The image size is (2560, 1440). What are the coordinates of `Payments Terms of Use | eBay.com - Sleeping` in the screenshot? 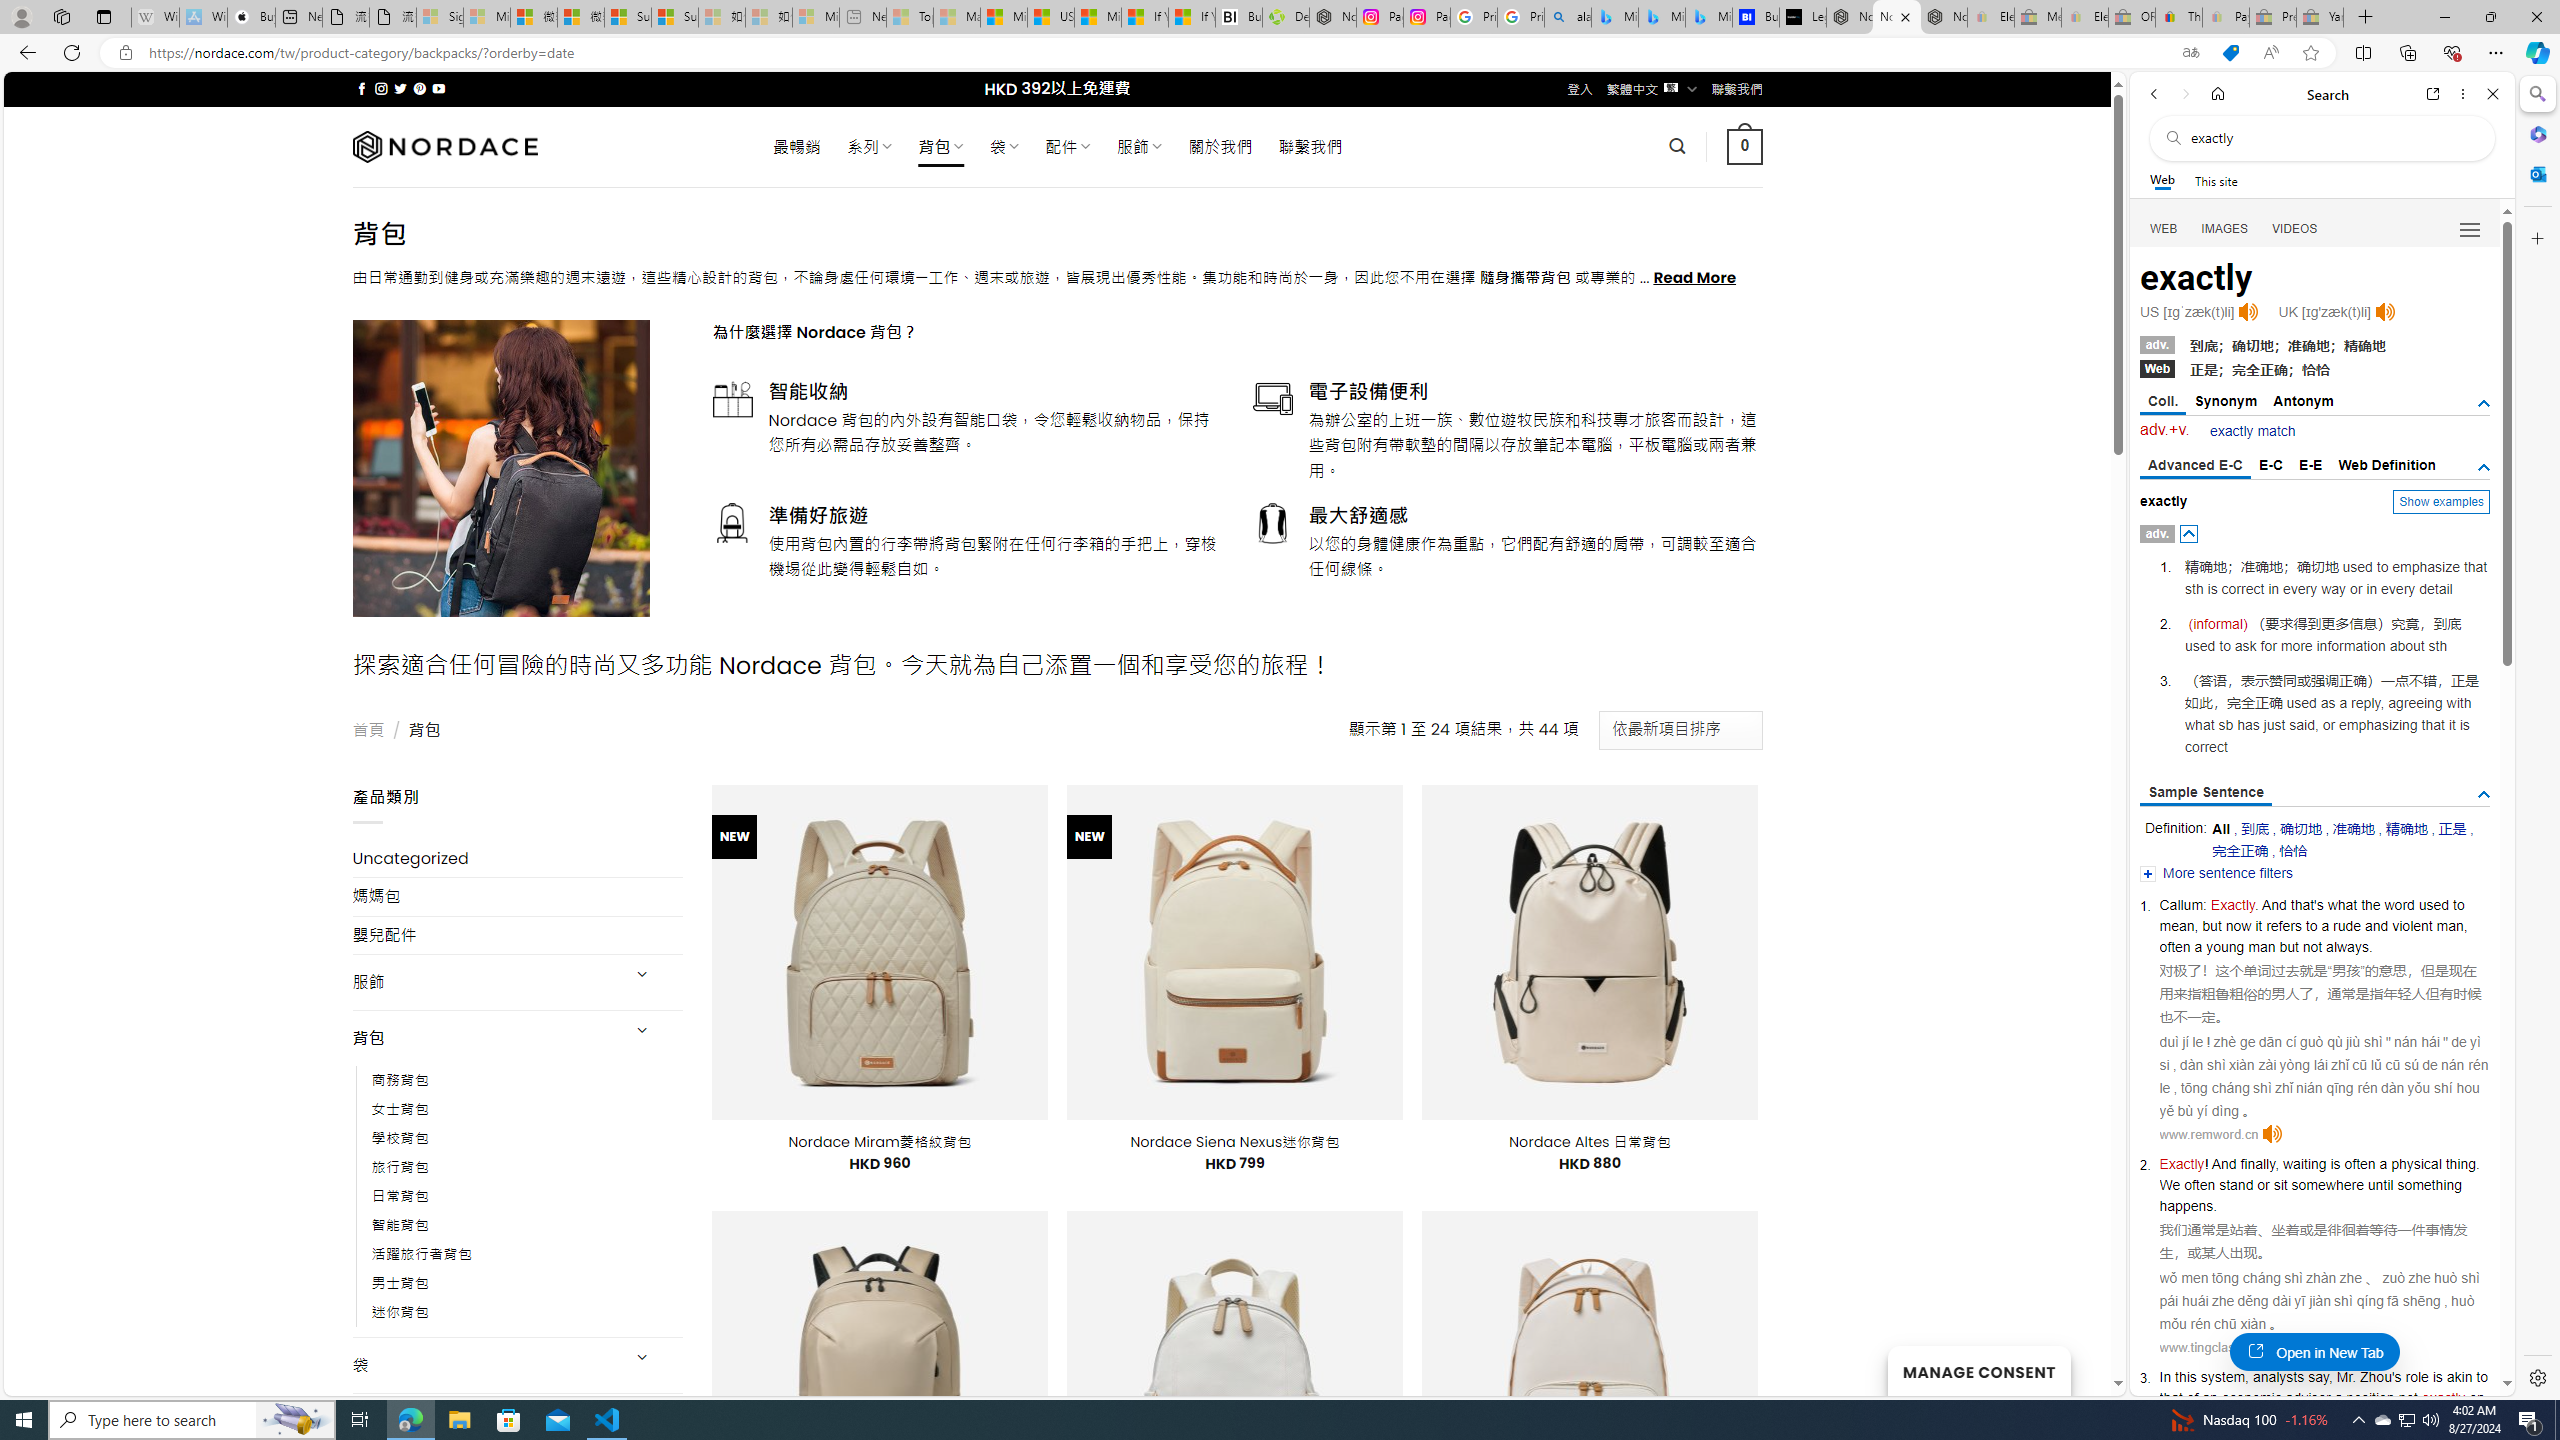 It's located at (2225, 17).